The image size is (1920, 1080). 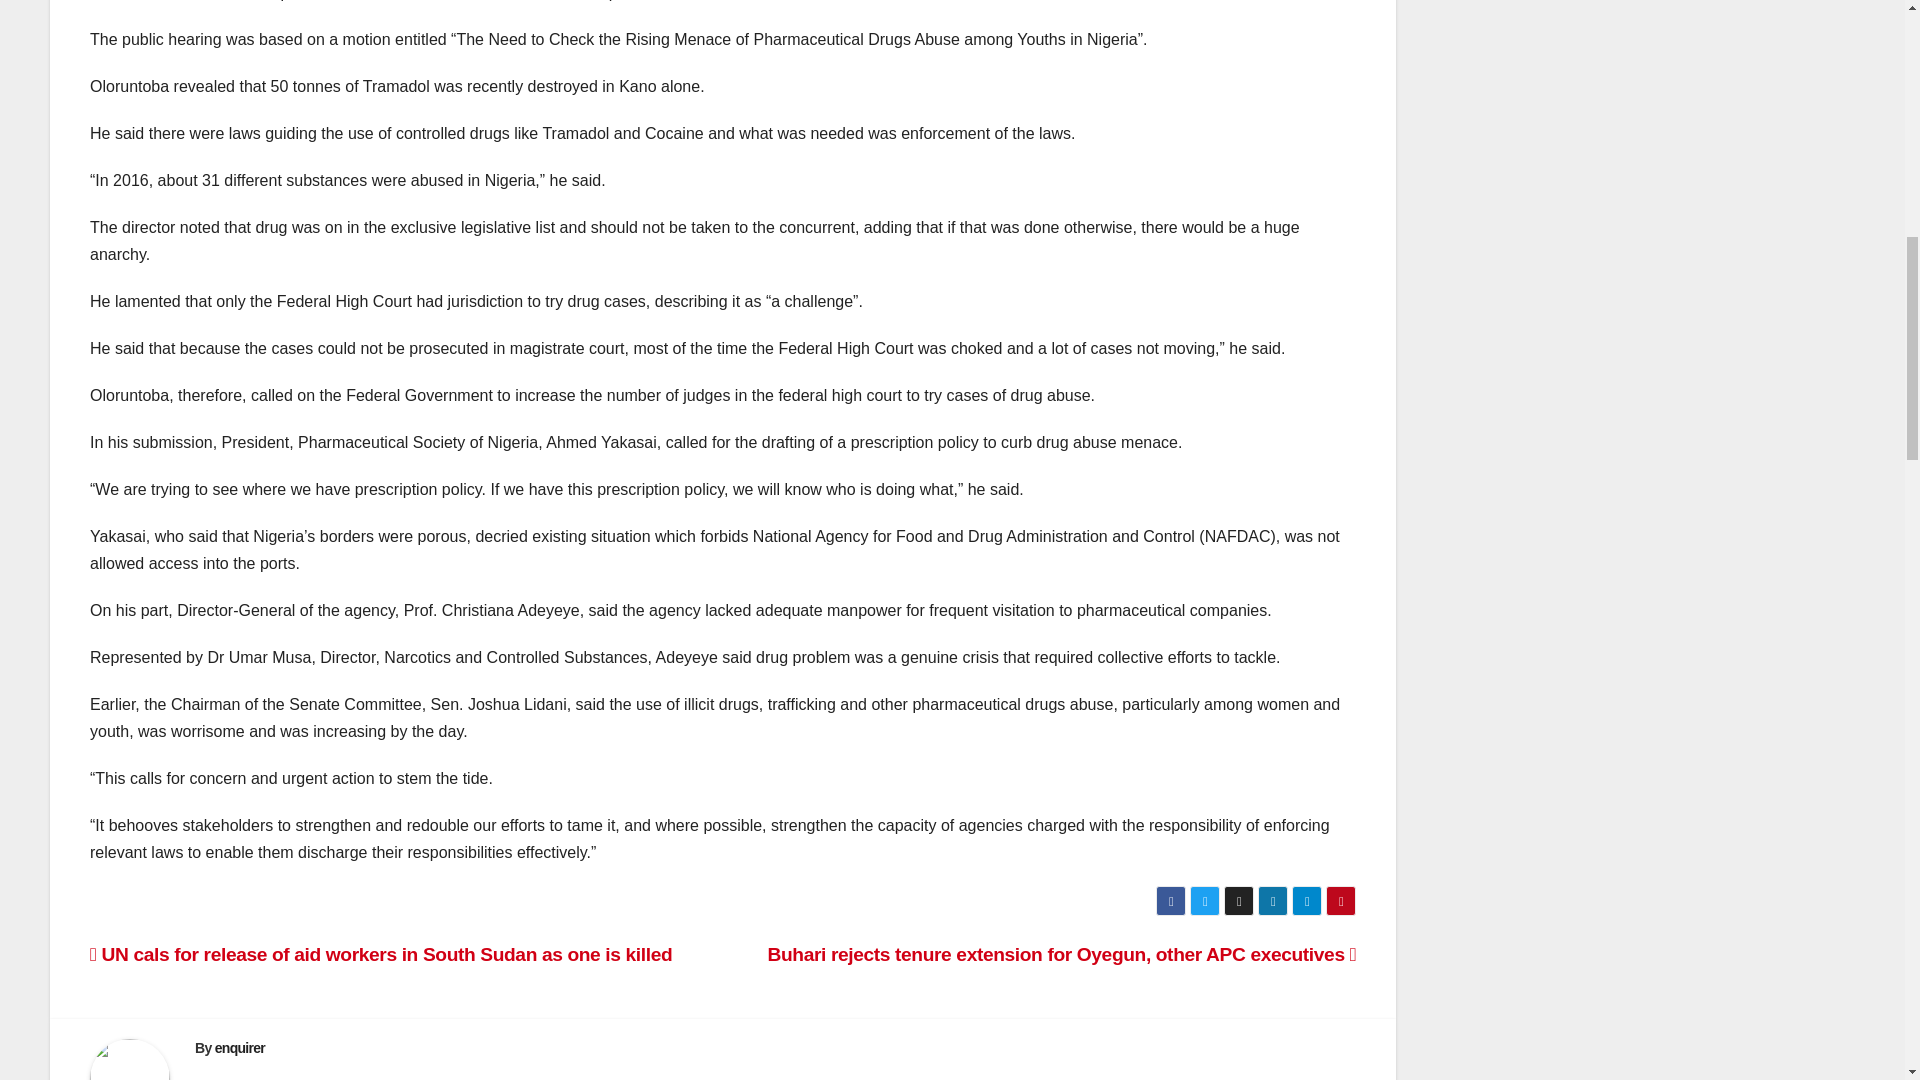 What do you see at coordinates (240, 1048) in the screenshot?
I see `enquirer` at bounding box center [240, 1048].